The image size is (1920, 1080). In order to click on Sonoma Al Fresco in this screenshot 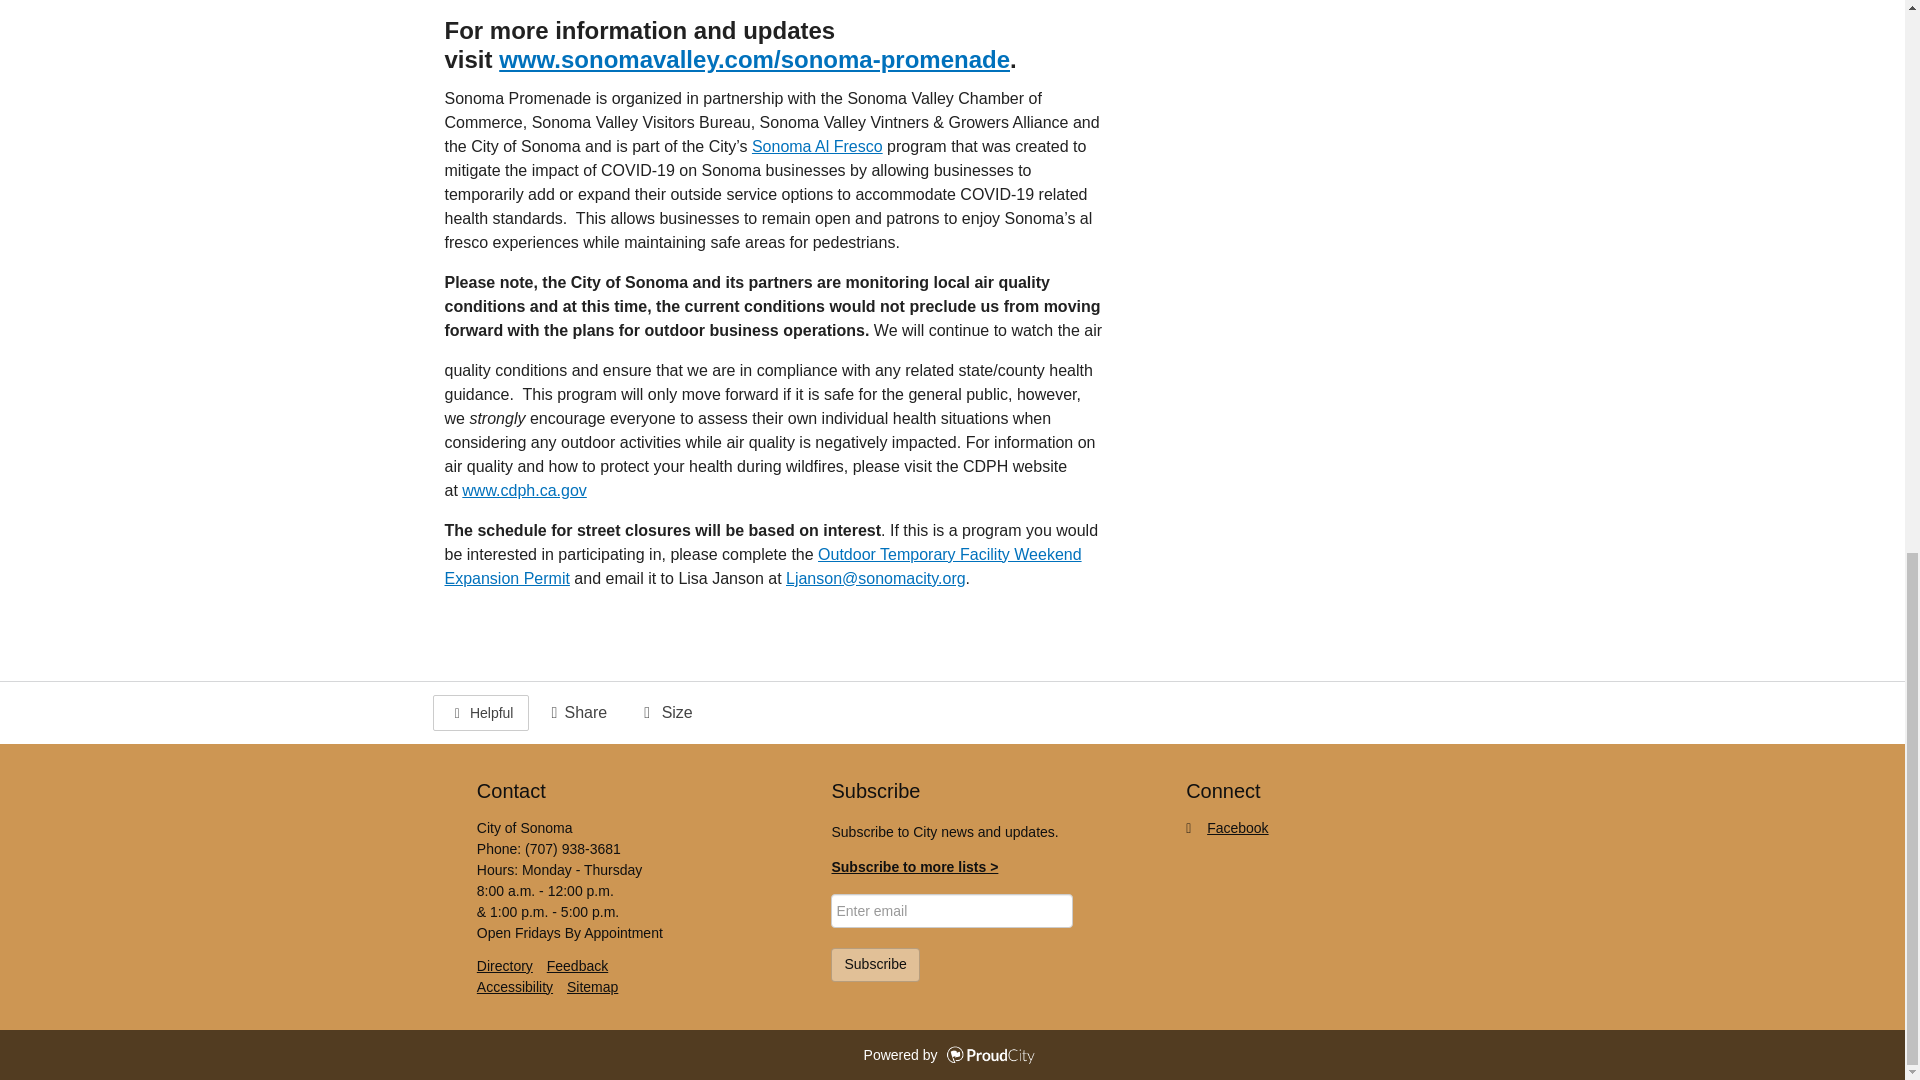, I will do `click(818, 146)`.